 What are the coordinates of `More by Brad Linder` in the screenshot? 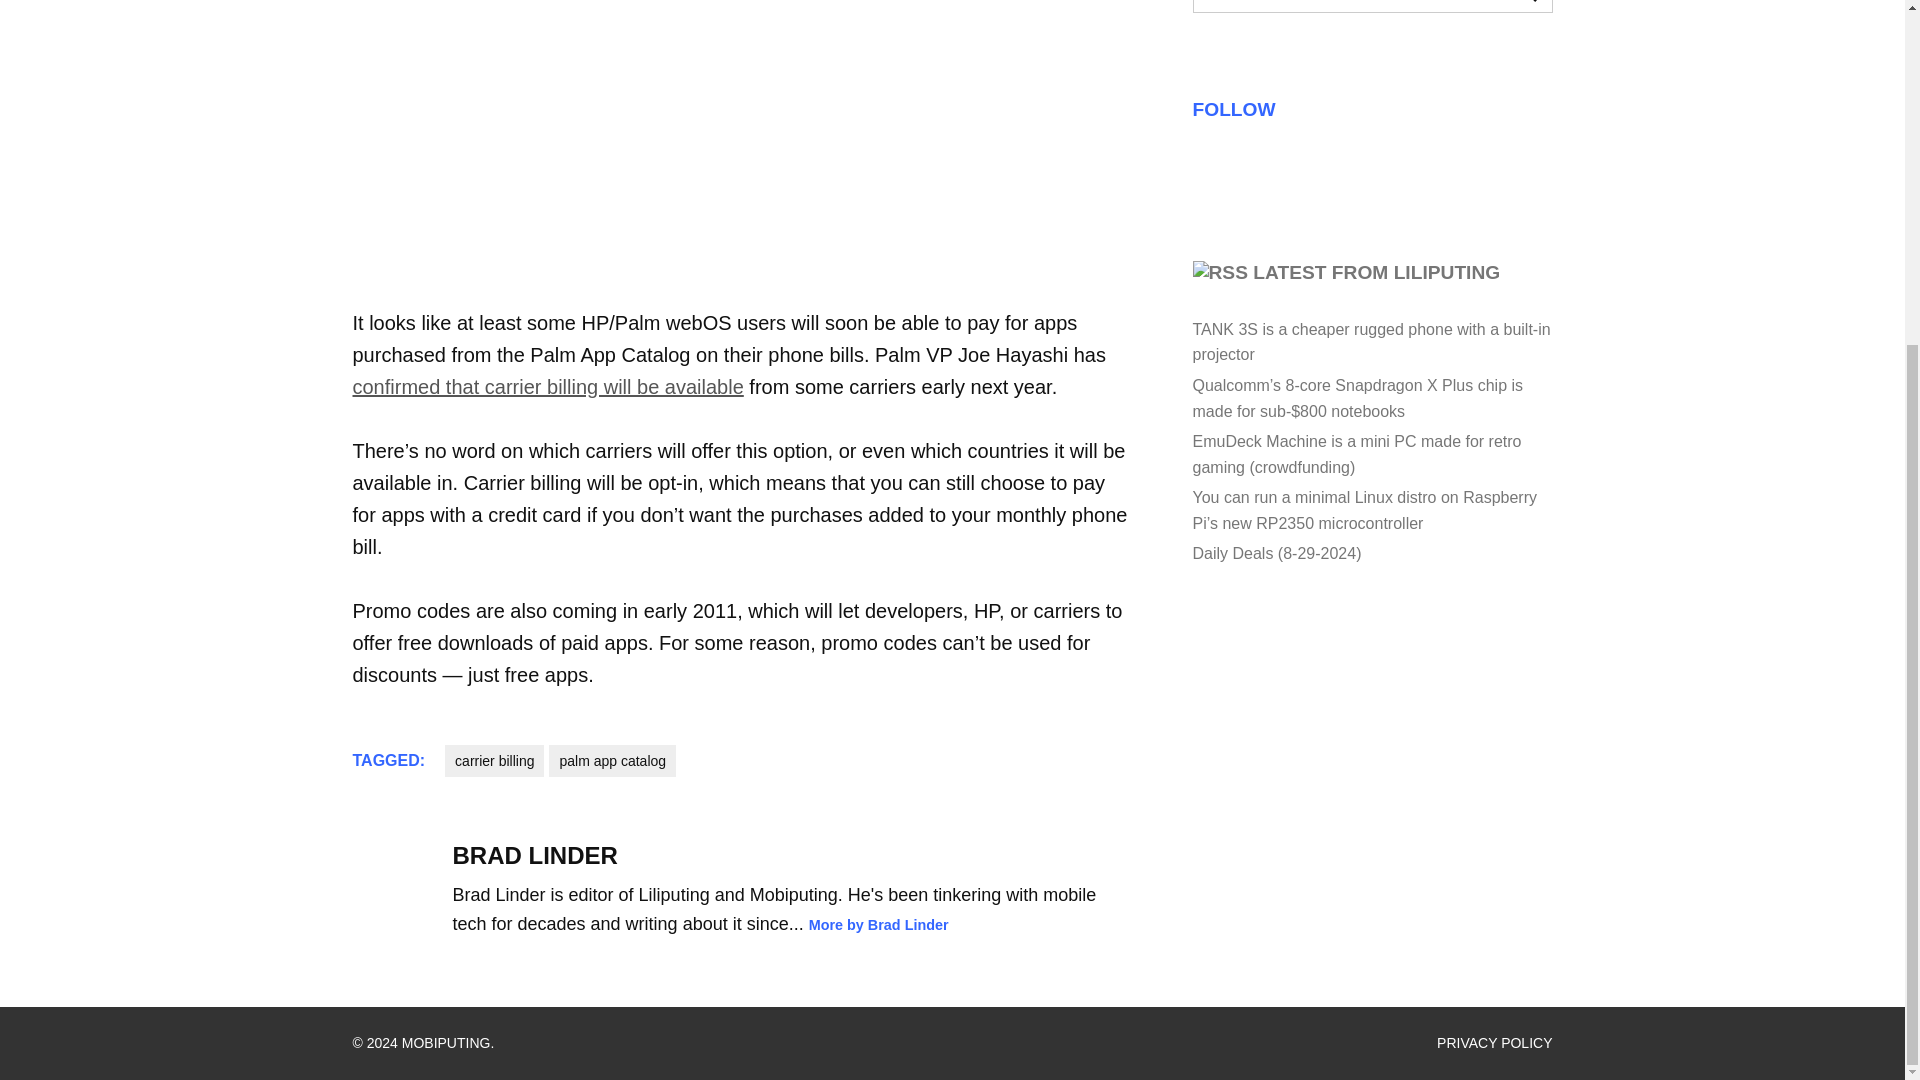 It's located at (878, 924).